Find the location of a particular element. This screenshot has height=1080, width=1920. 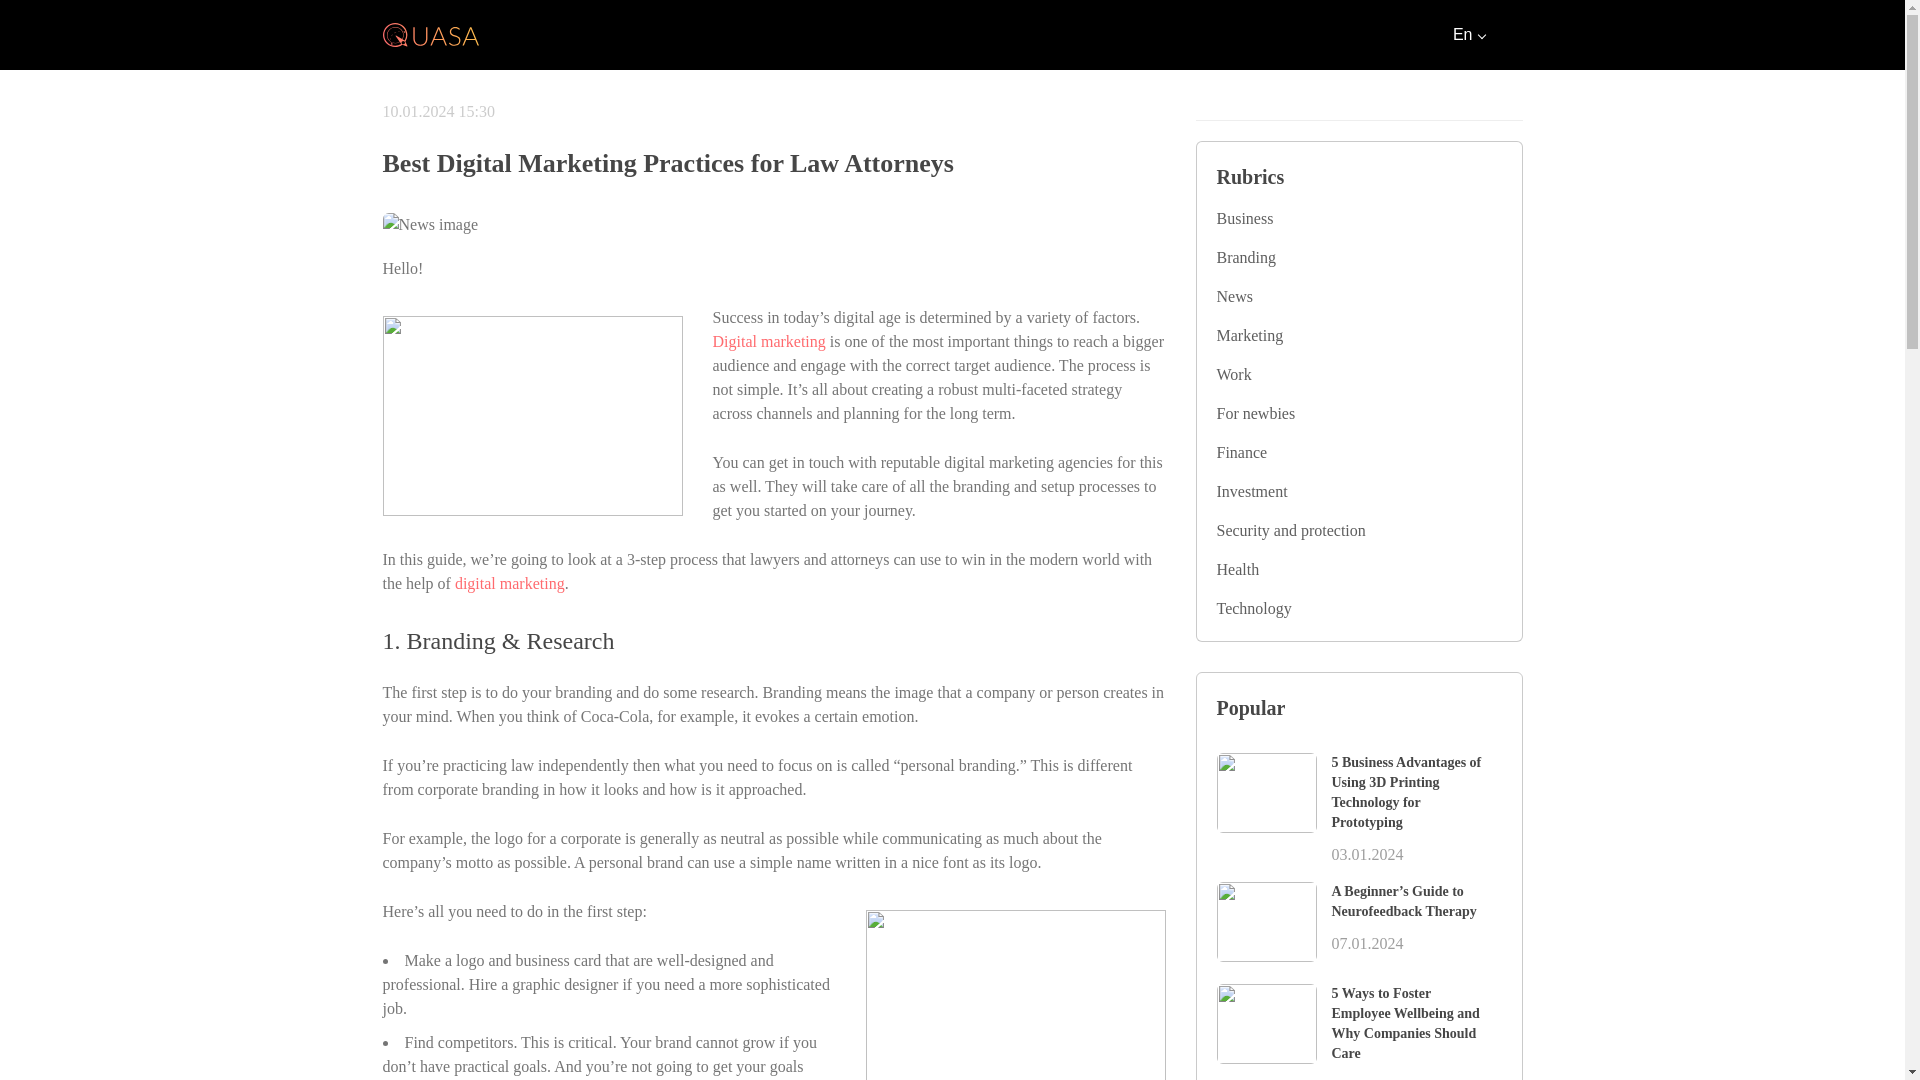

Work is located at coordinates (1358, 374).